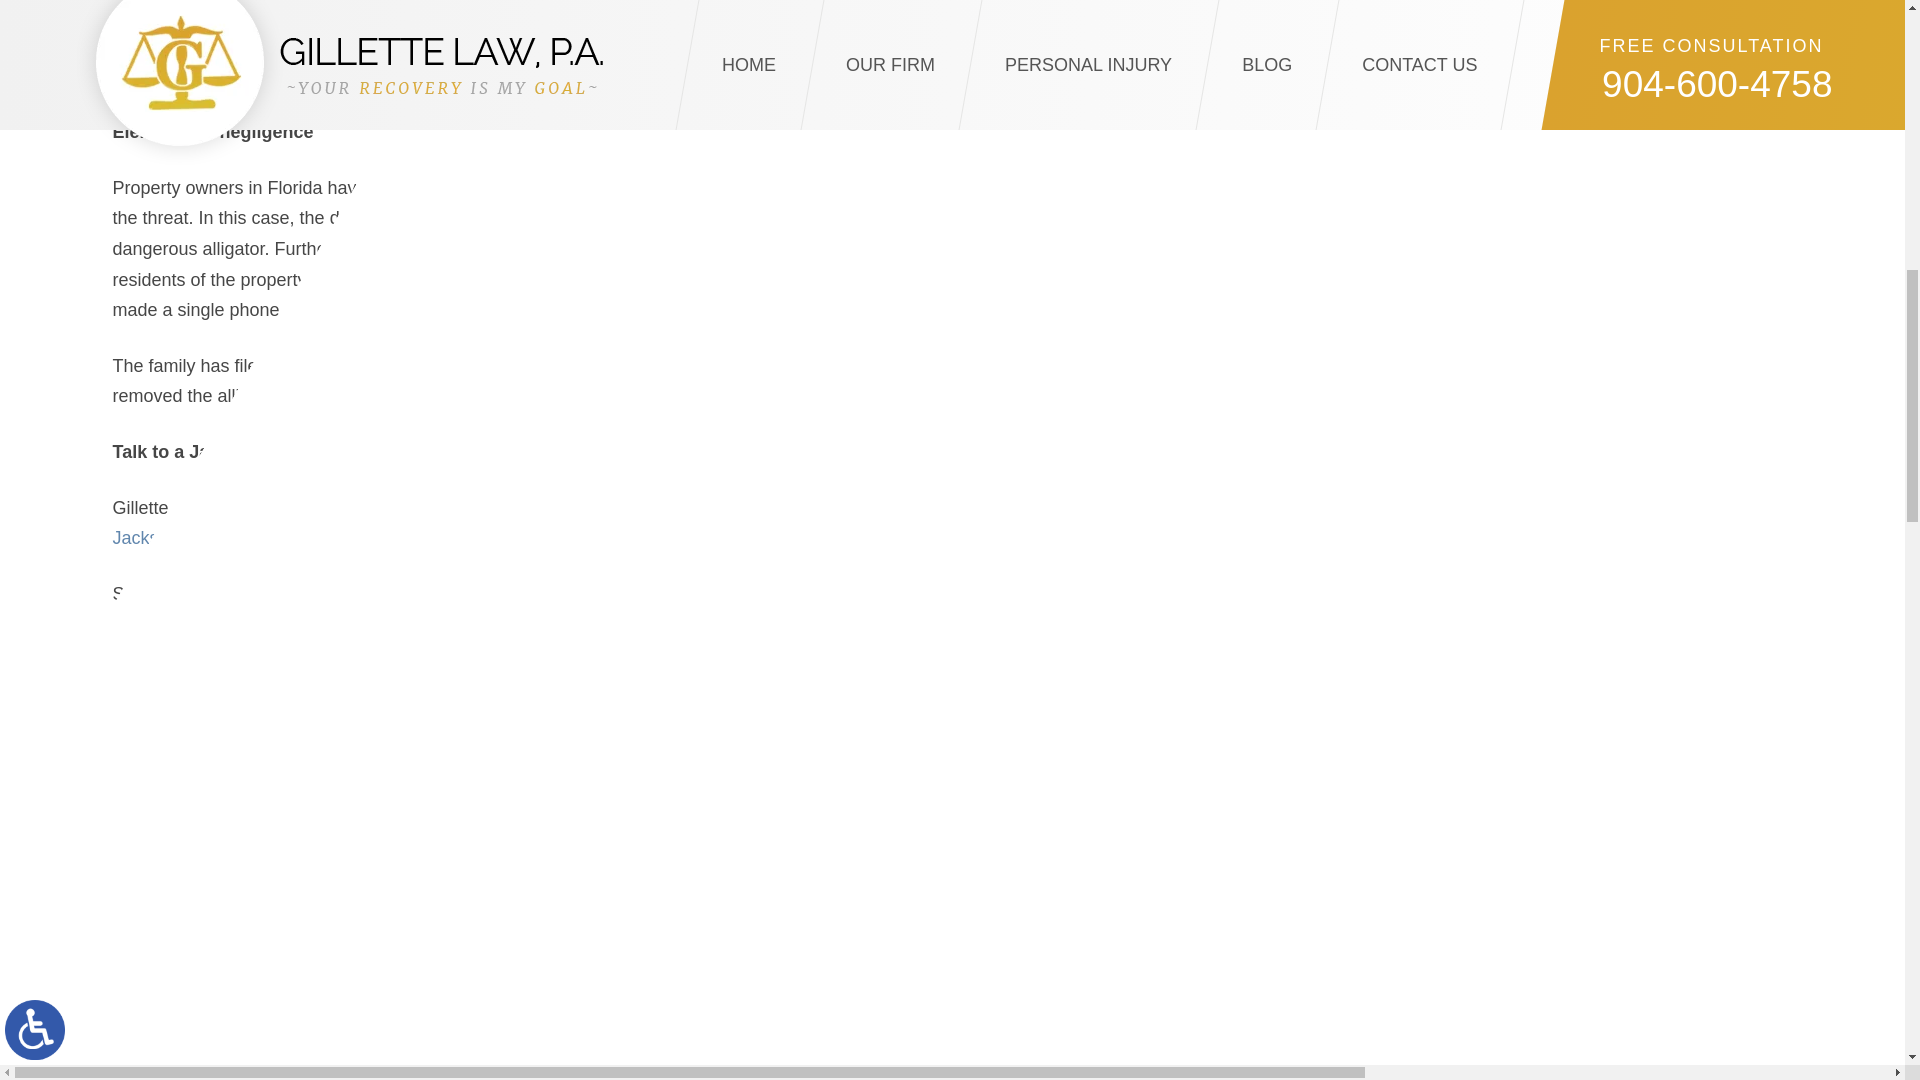 The height and width of the screenshot is (1080, 1920). I want to click on Facebook, so click(120, 698).